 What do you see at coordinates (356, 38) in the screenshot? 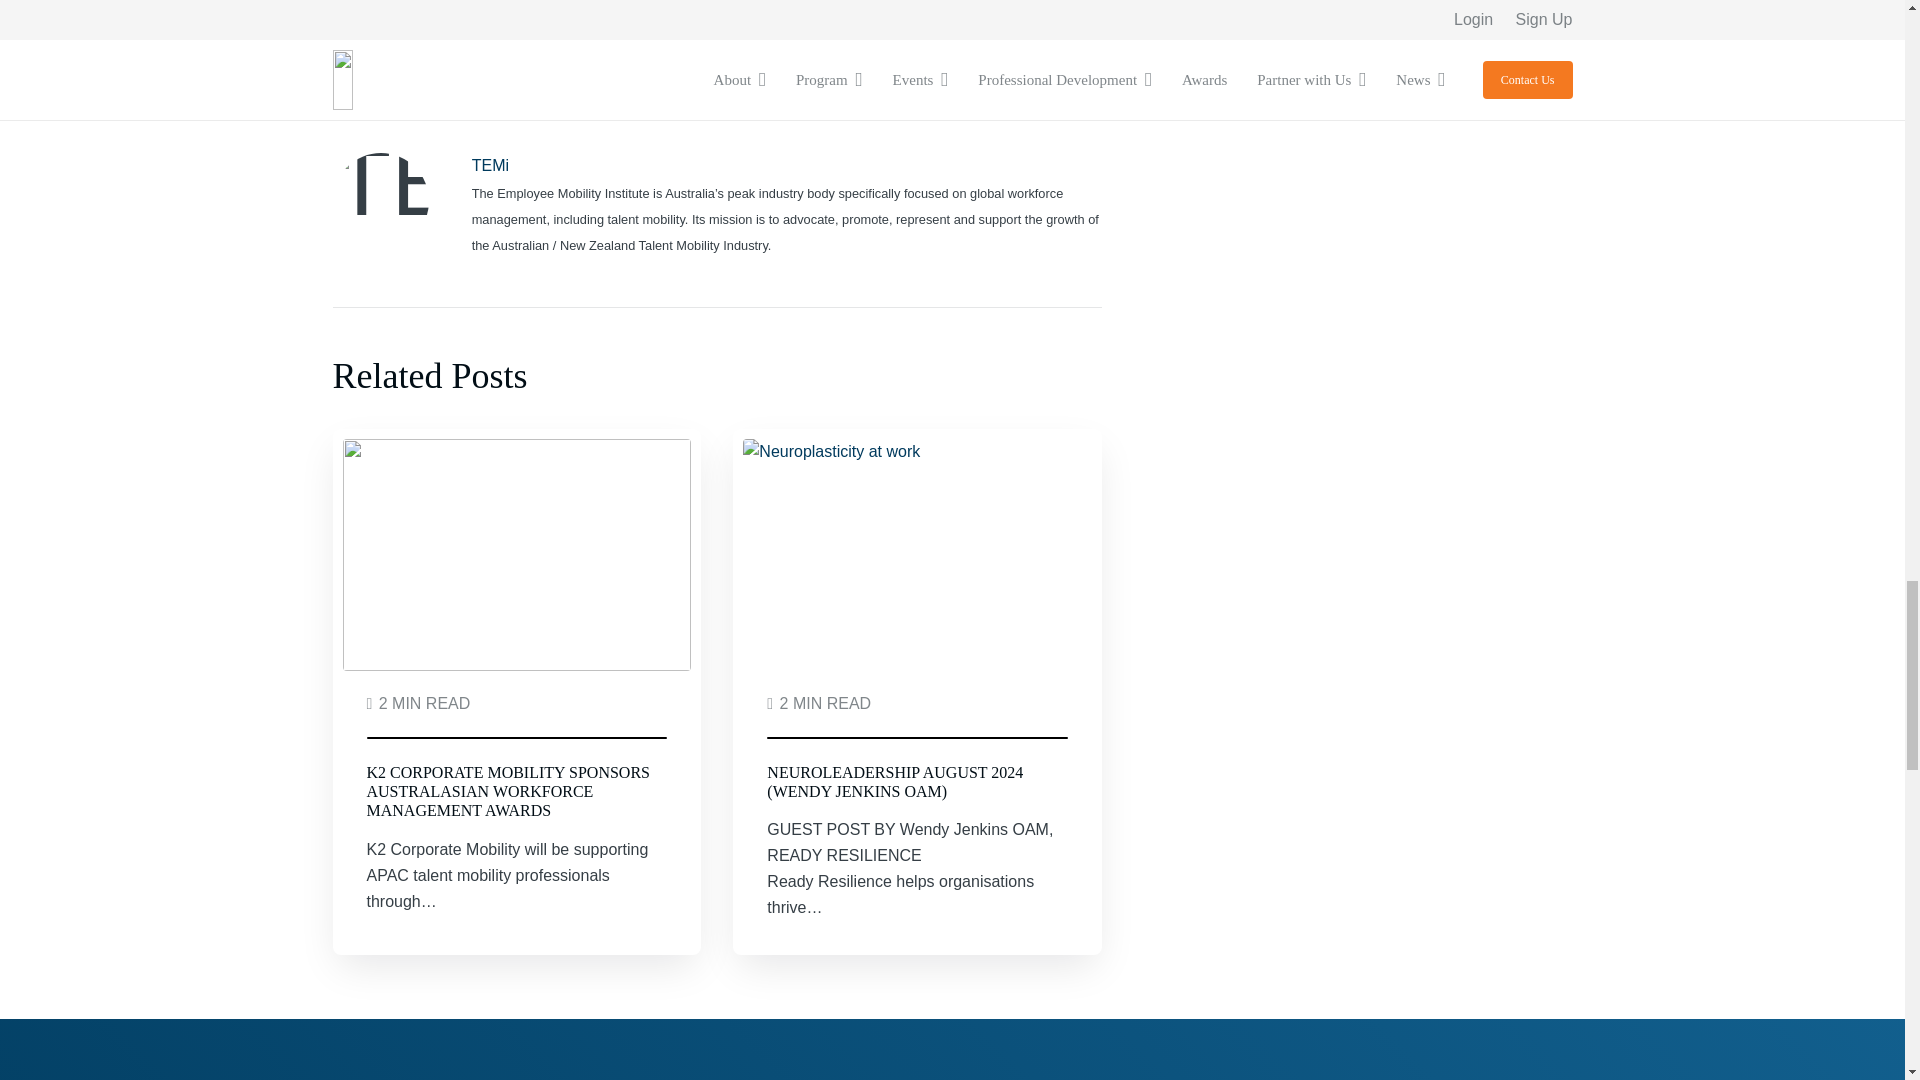
I see `Email this` at bounding box center [356, 38].